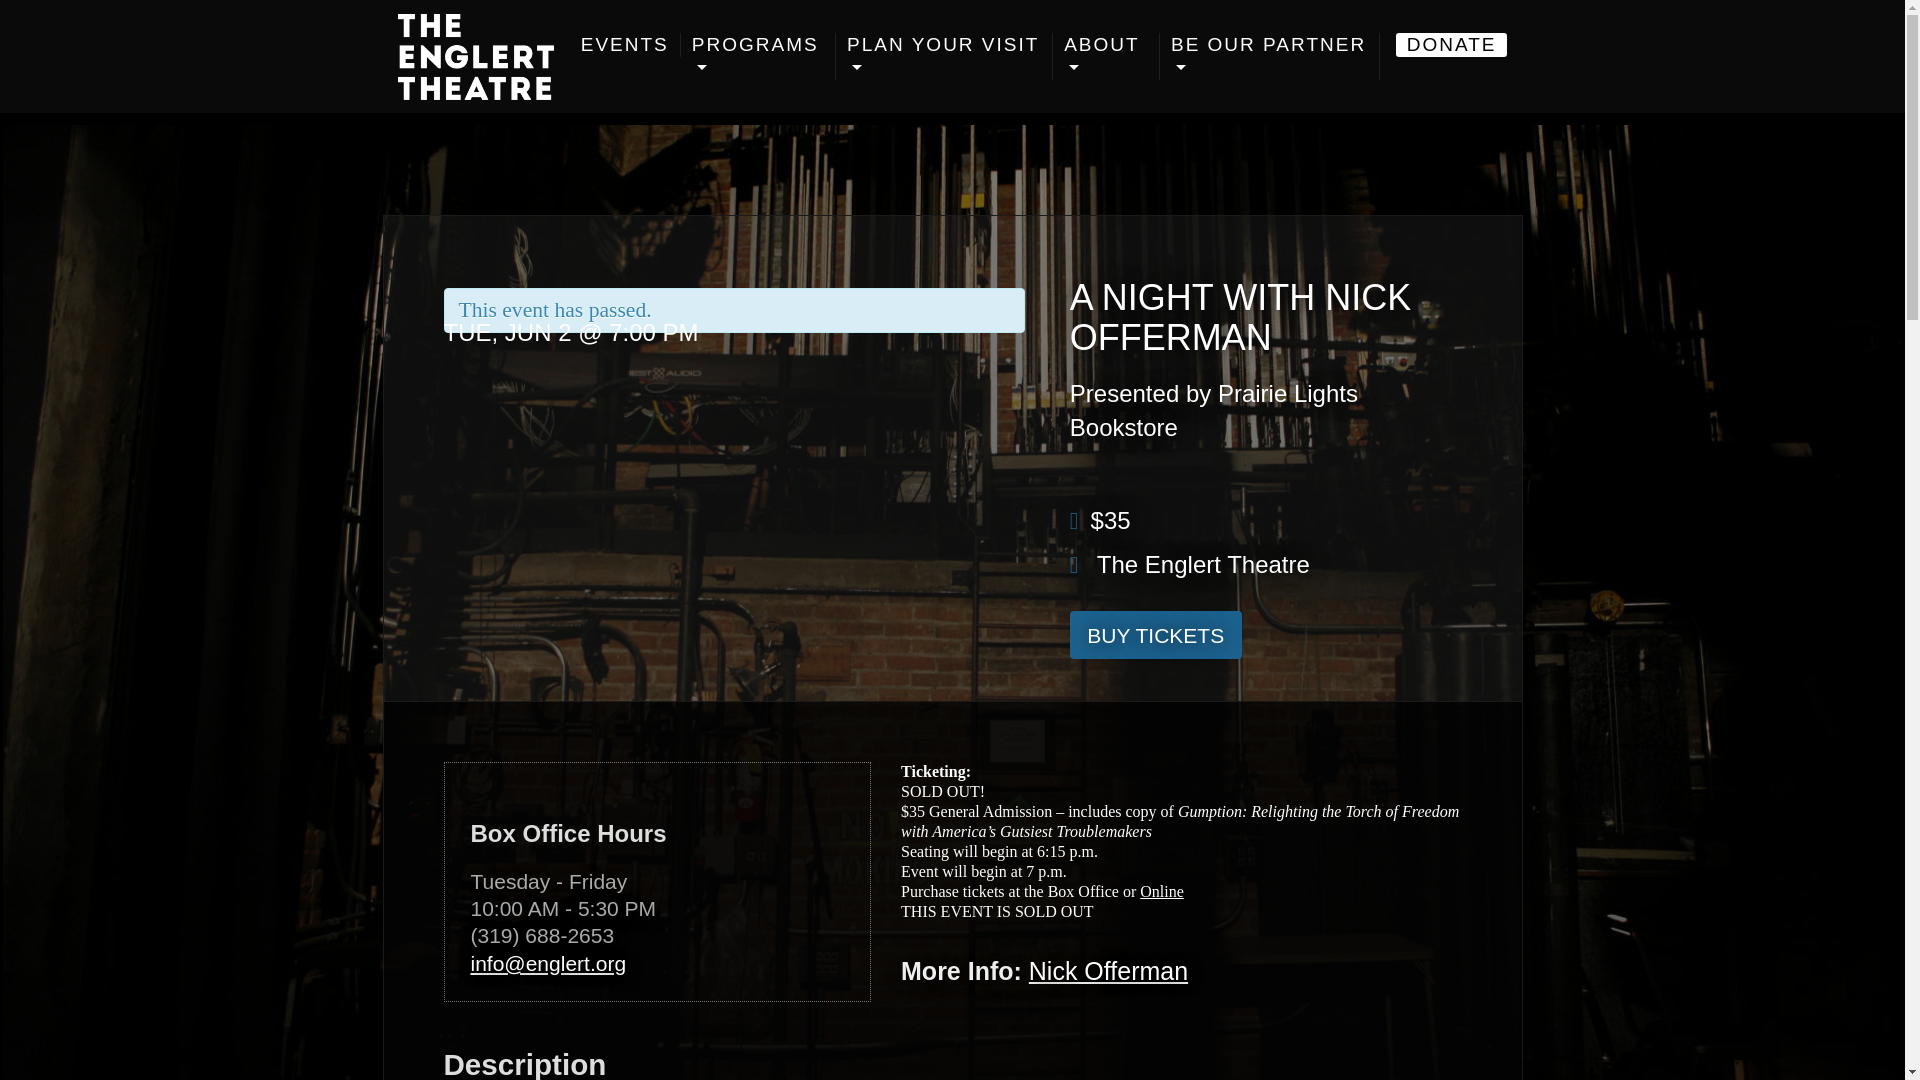  I want to click on Plan Your Visit, so click(944, 57).